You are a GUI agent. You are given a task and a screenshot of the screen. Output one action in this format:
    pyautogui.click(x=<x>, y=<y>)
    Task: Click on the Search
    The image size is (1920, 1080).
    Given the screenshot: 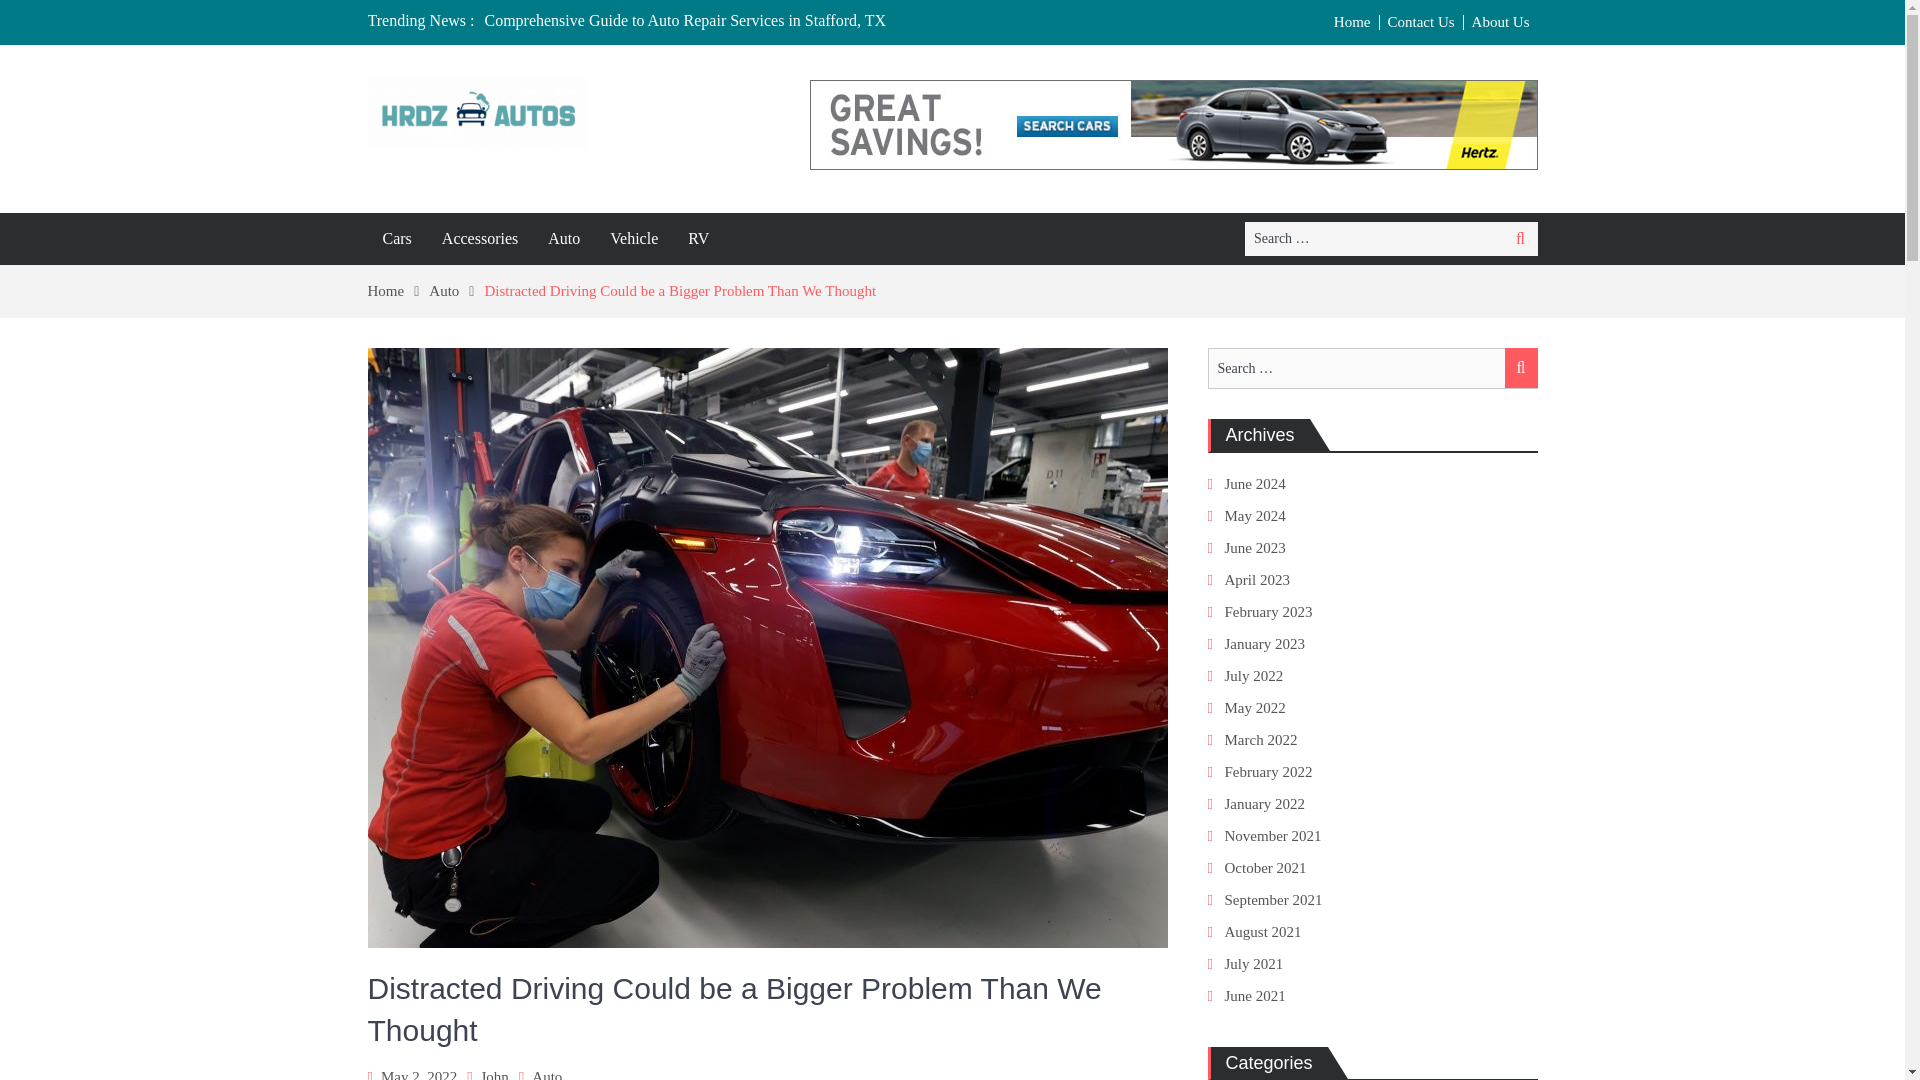 What is the action you would take?
    pyautogui.click(x=1520, y=238)
    